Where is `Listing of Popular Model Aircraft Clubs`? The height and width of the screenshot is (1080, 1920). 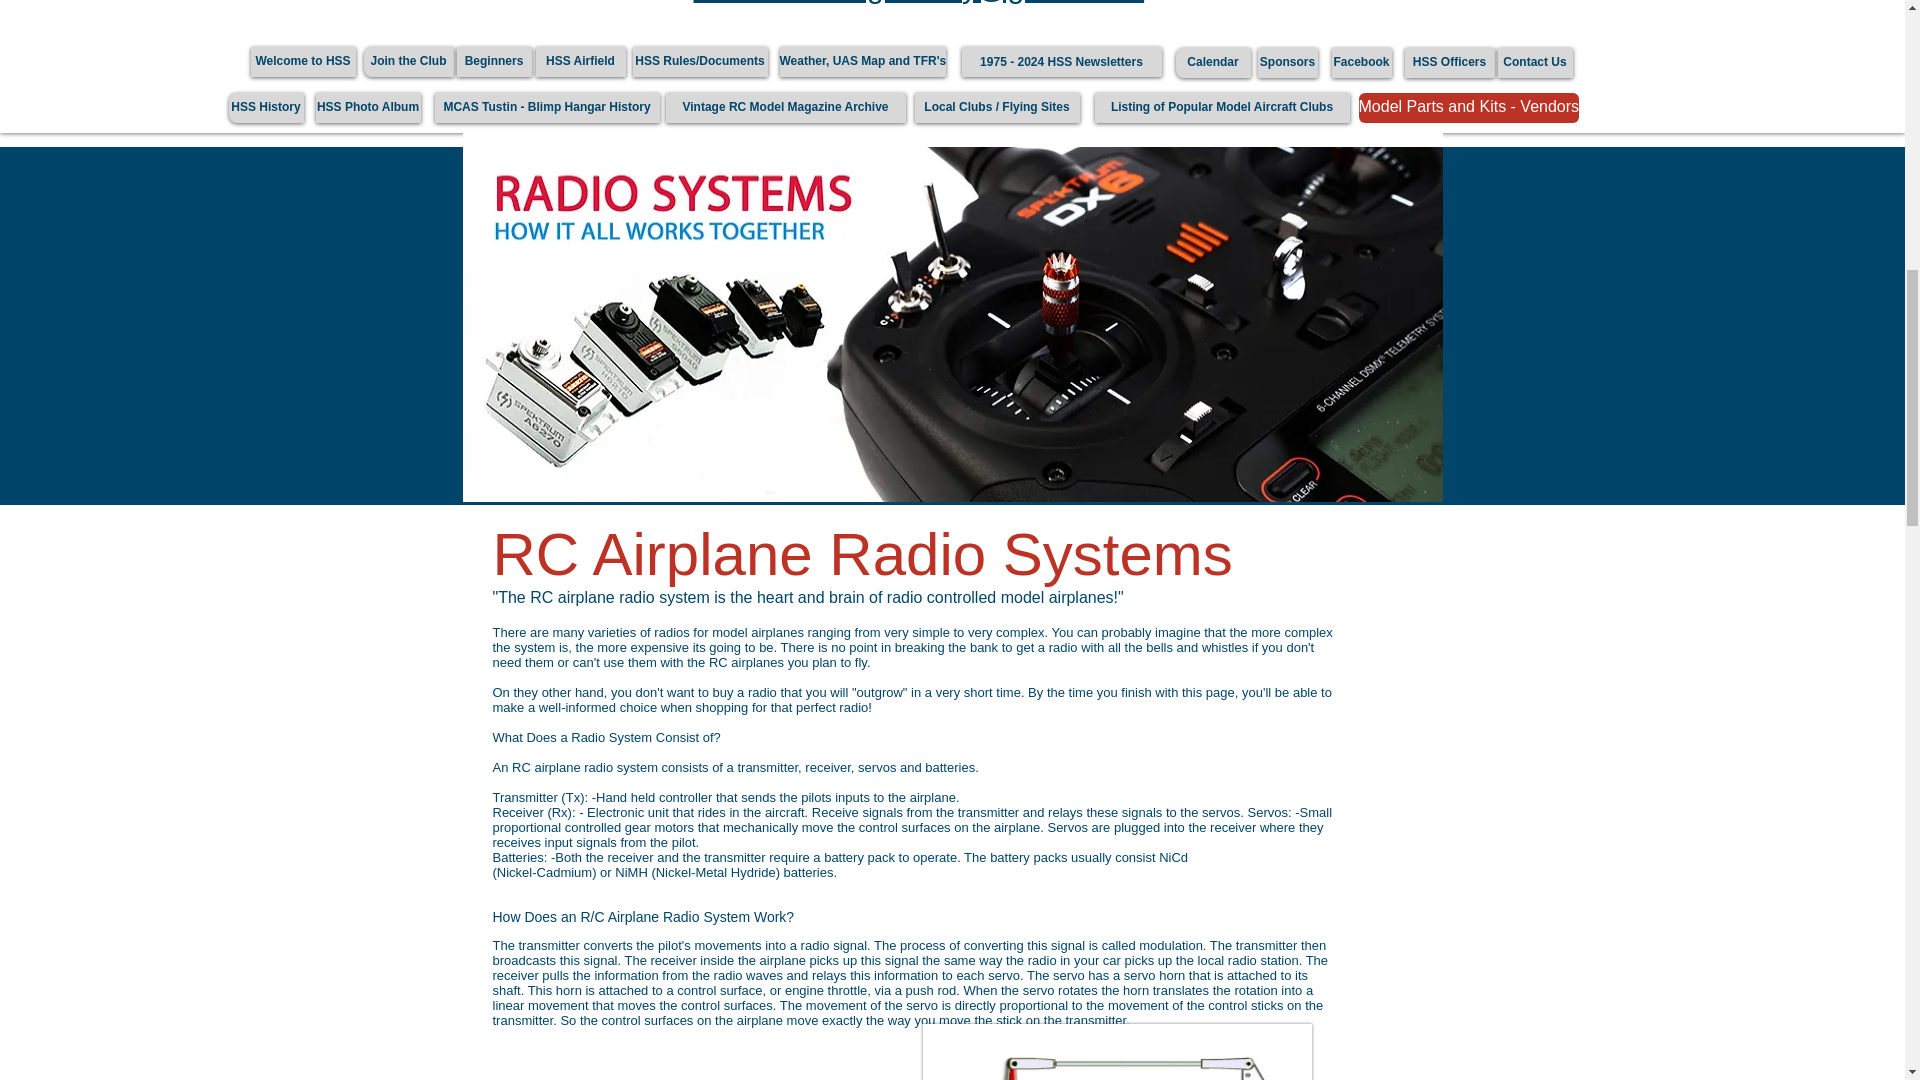
Listing of Popular Model Aircraft Clubs is located at coordinates (1222, 108).